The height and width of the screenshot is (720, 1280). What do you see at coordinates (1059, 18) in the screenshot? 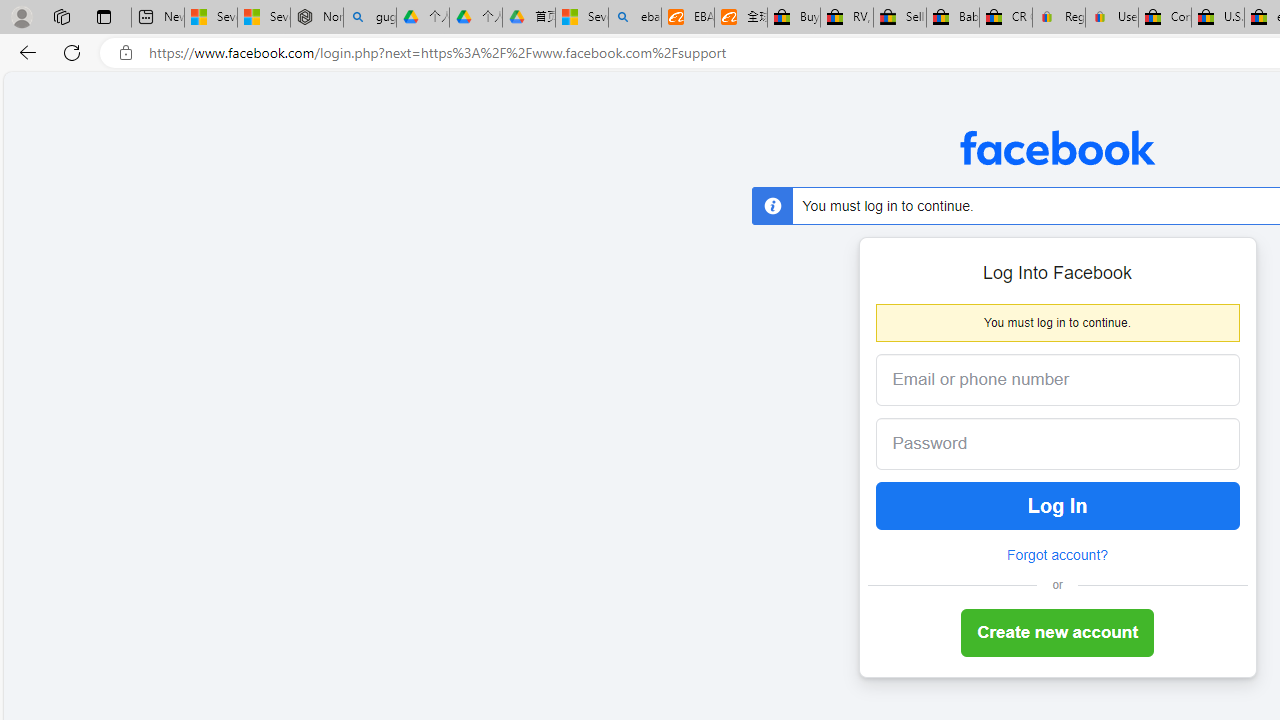
I see `Register: Create a personal eBay account` at bounding box center [1059, 18].